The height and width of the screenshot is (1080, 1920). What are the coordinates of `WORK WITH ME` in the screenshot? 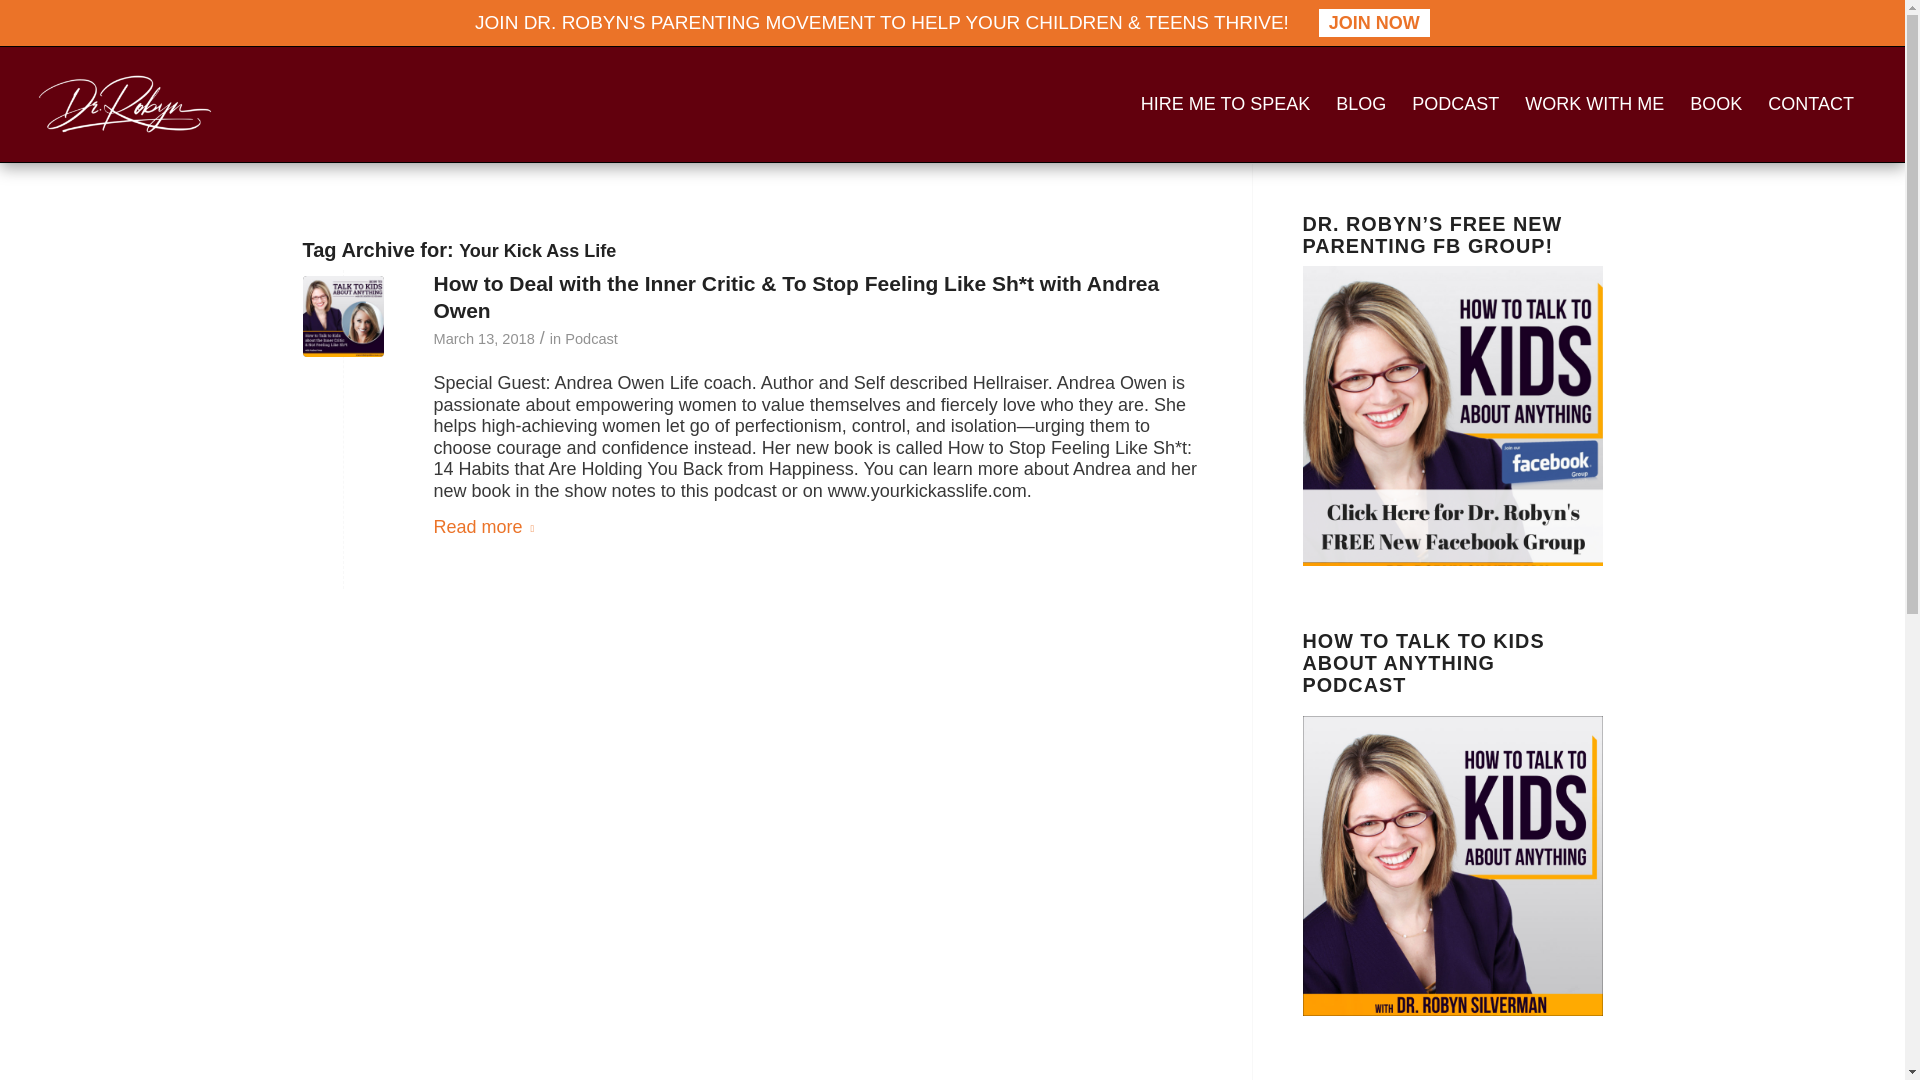 It's located at (1594, 104).